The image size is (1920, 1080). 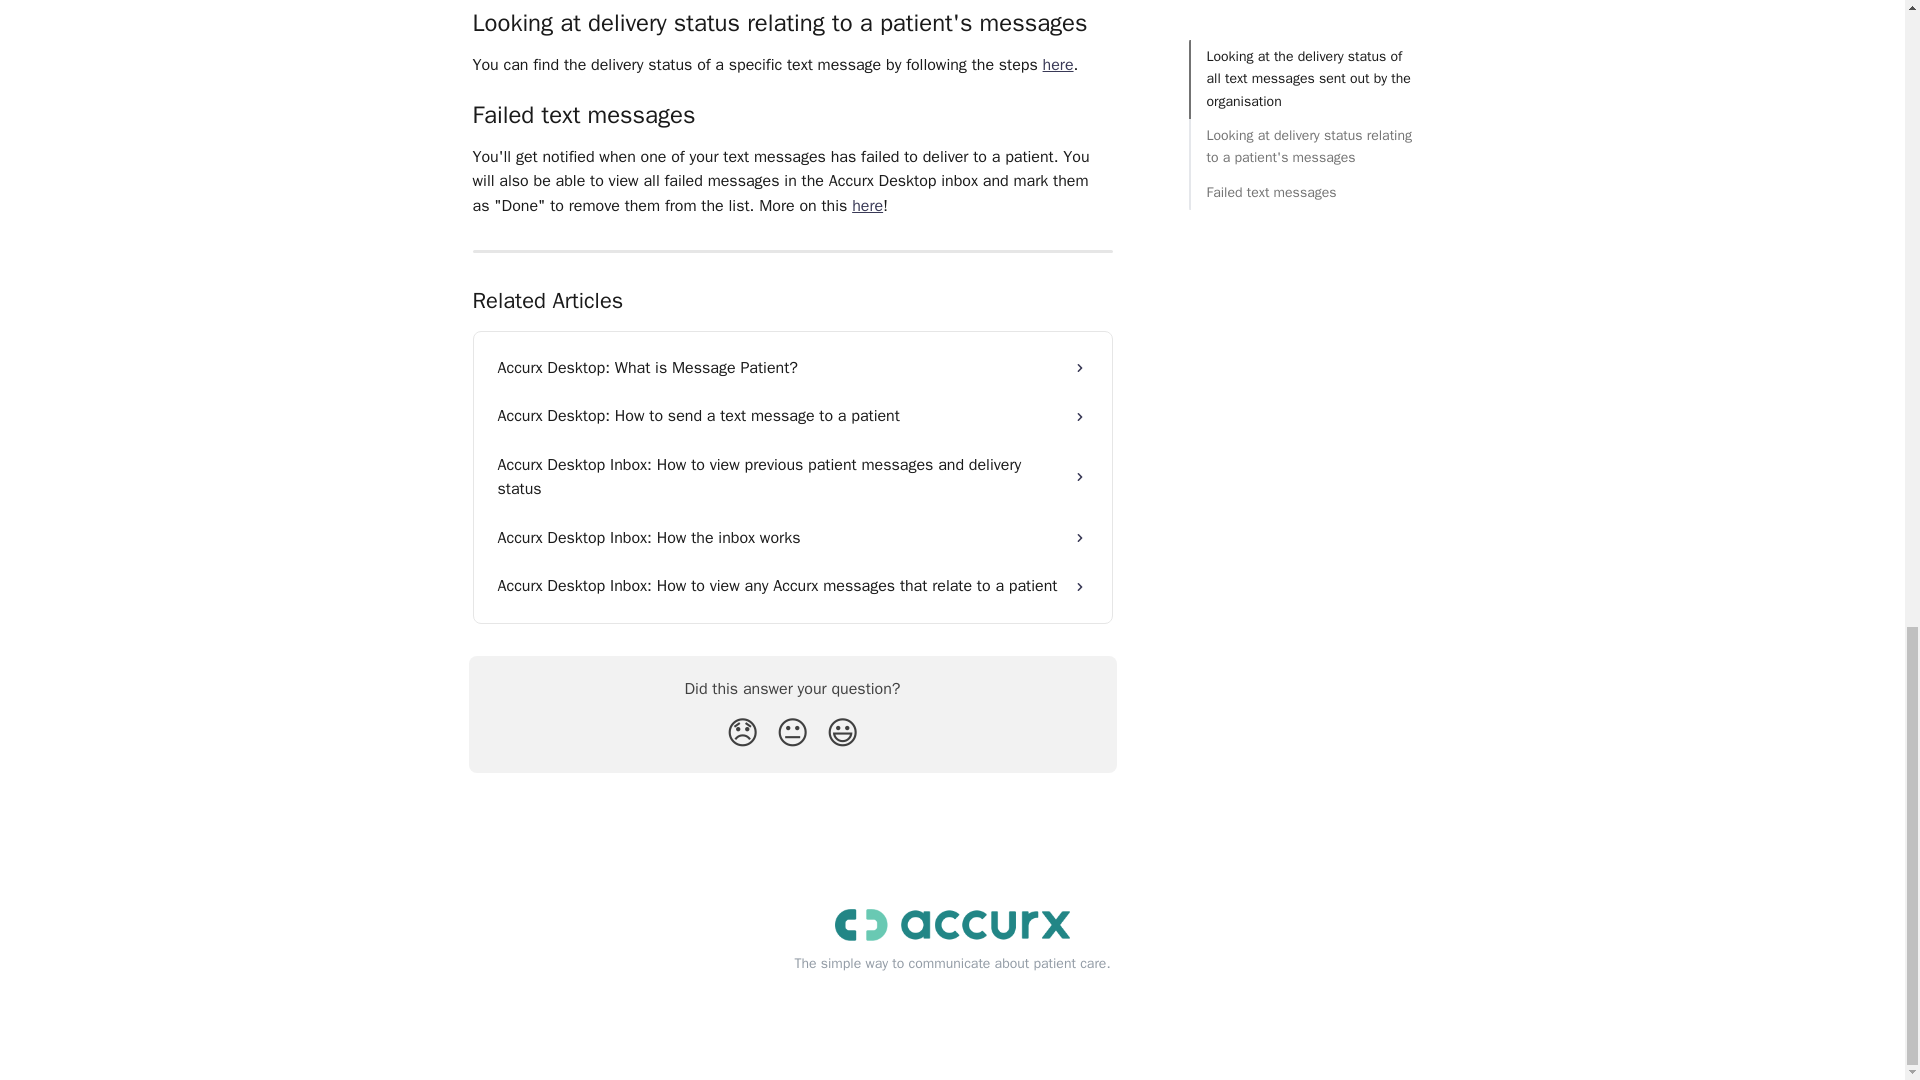 I want to click on Accurx Desktop Inbox: How the inbox works, so click(x=792, y=538).